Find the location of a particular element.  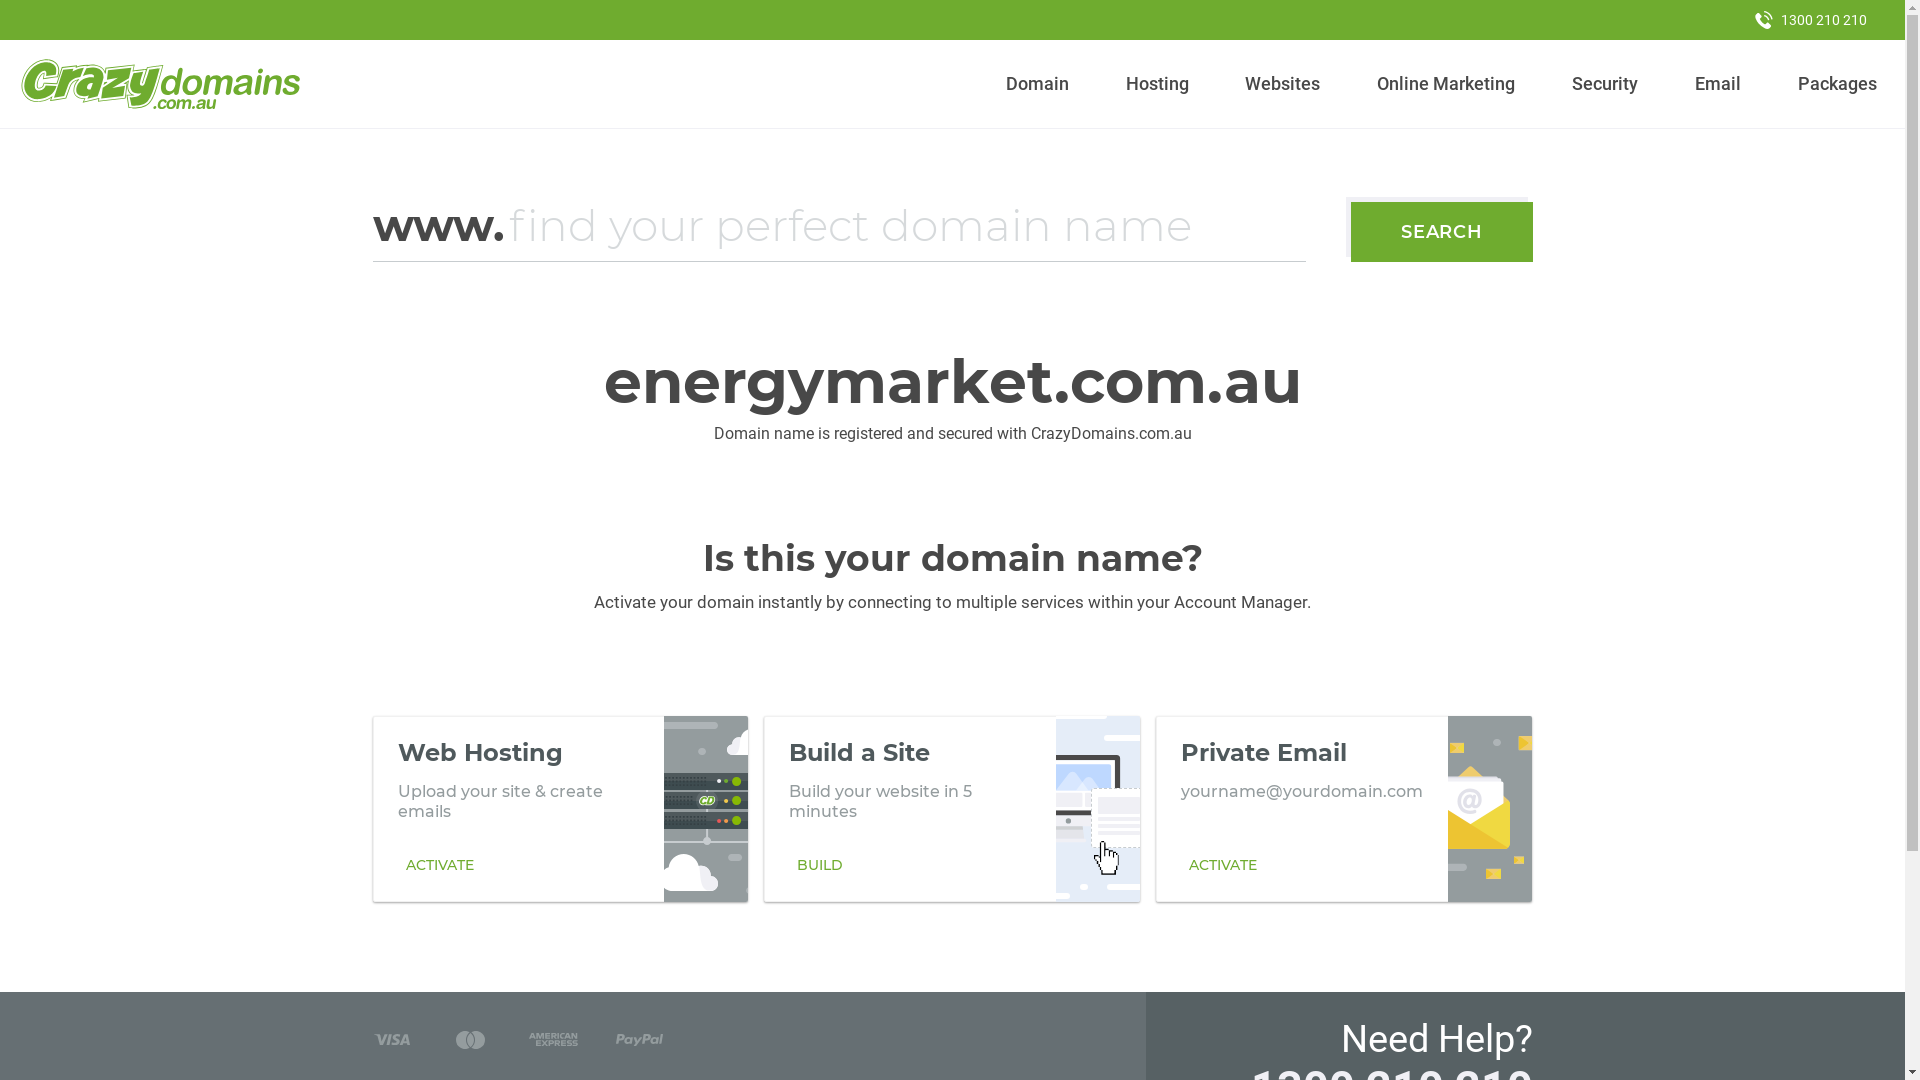

SEARCH is located at coordinates (1442, 232).